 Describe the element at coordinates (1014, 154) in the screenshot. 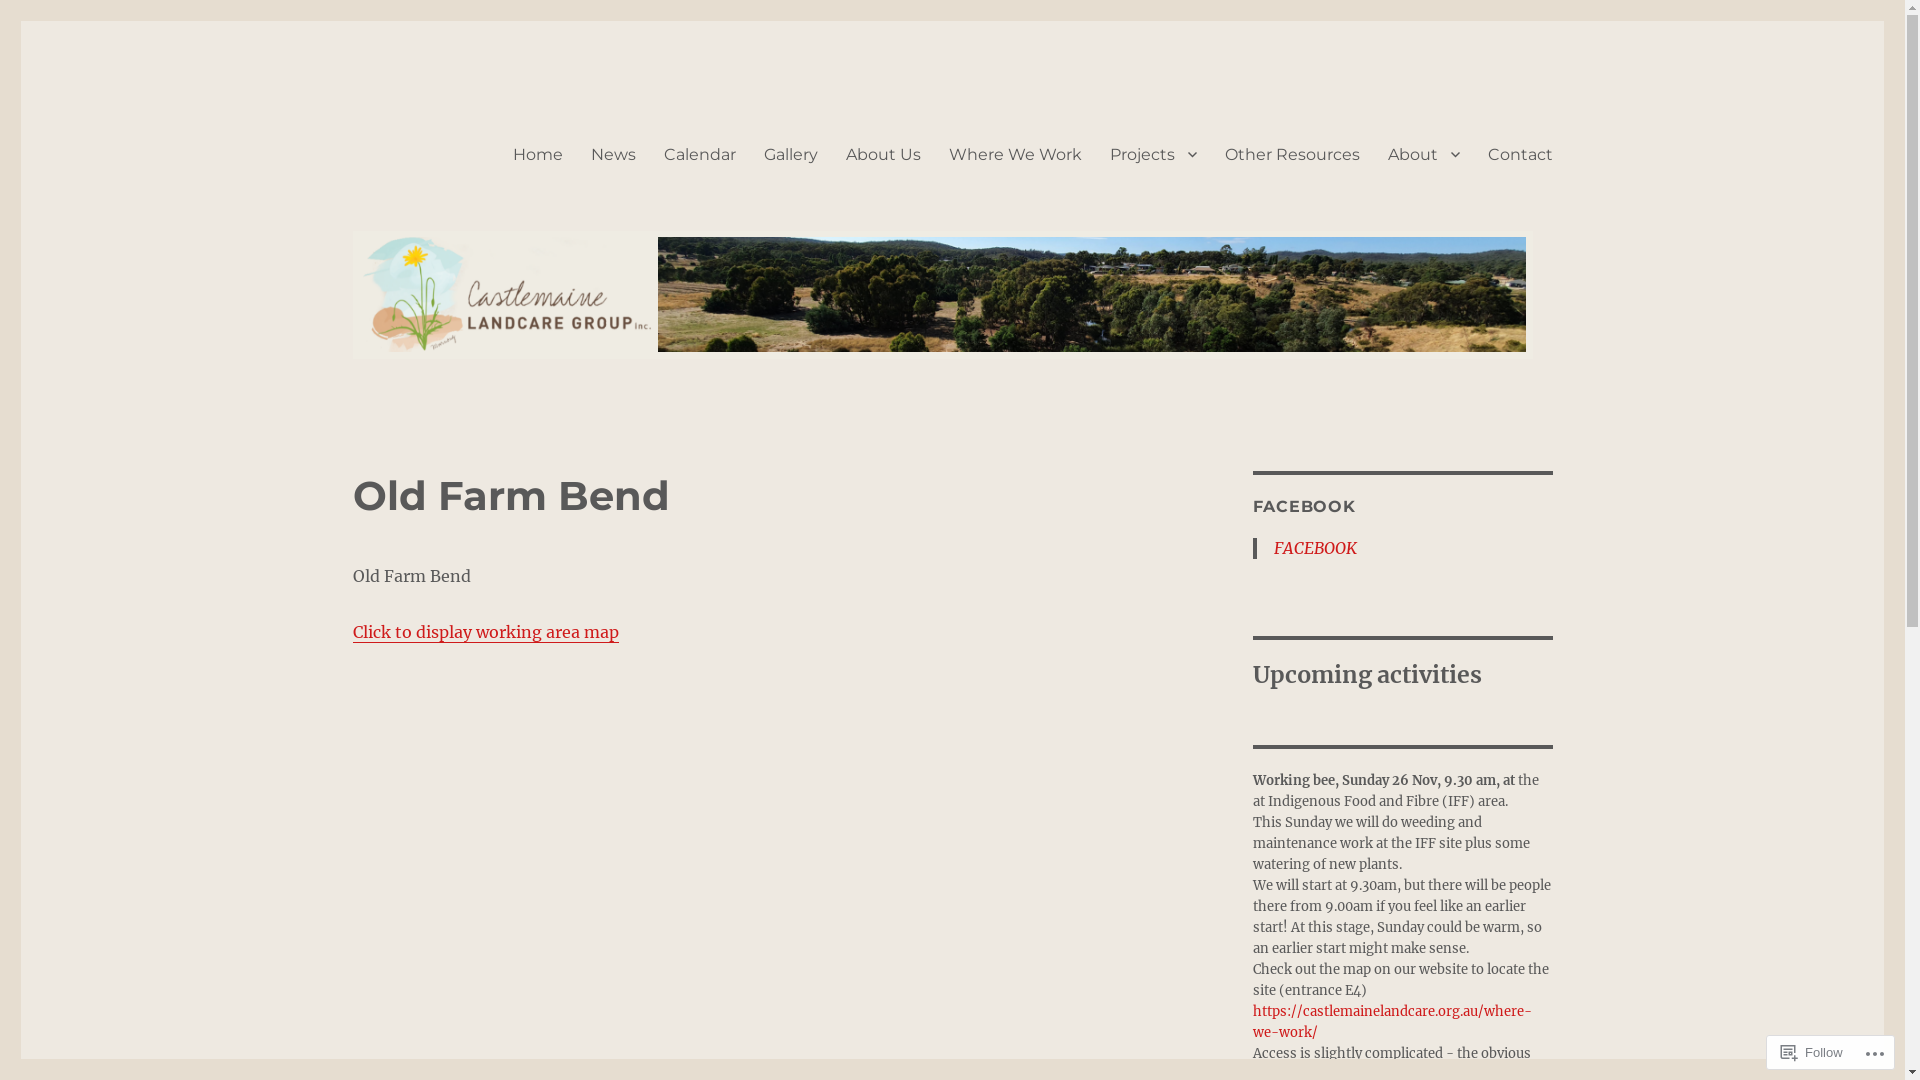

I see `Where We Work` at that location.